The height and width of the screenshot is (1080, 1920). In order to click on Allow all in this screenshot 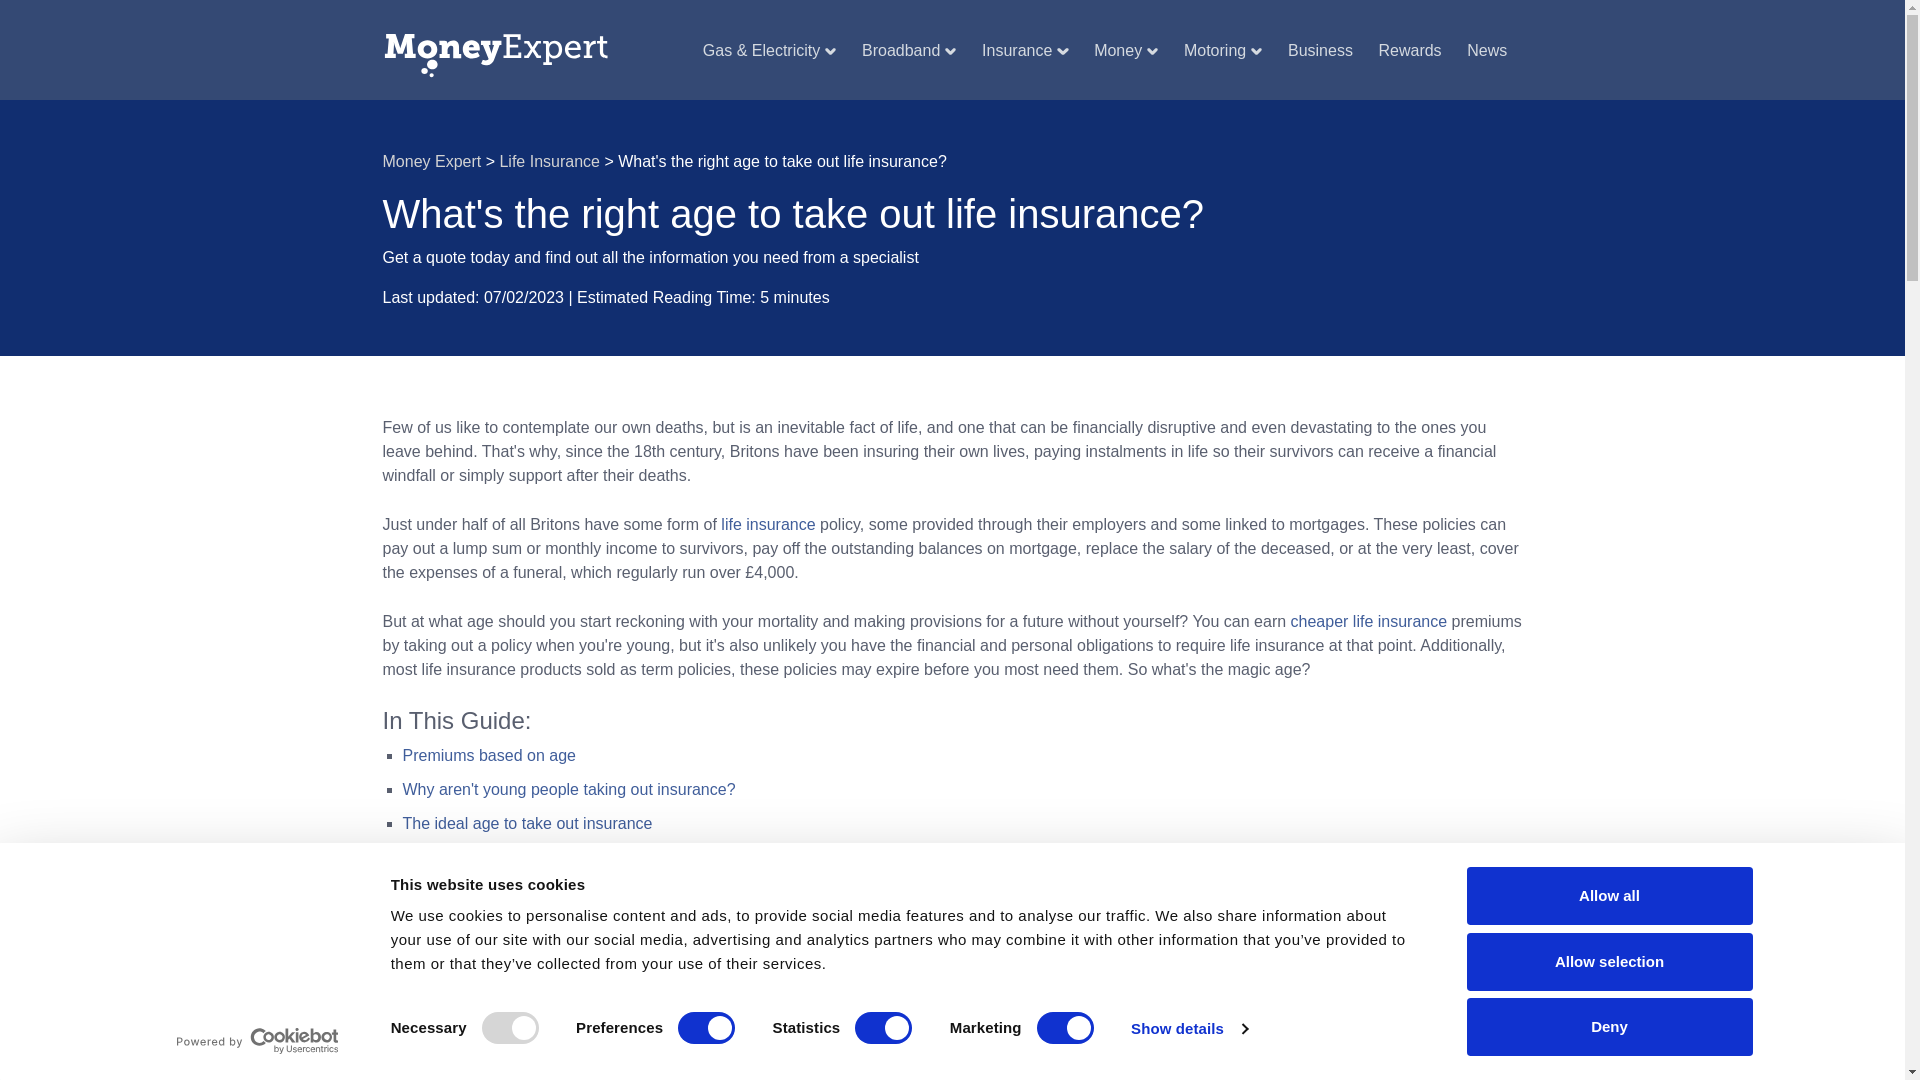, I will do `click(1608, 896)`.